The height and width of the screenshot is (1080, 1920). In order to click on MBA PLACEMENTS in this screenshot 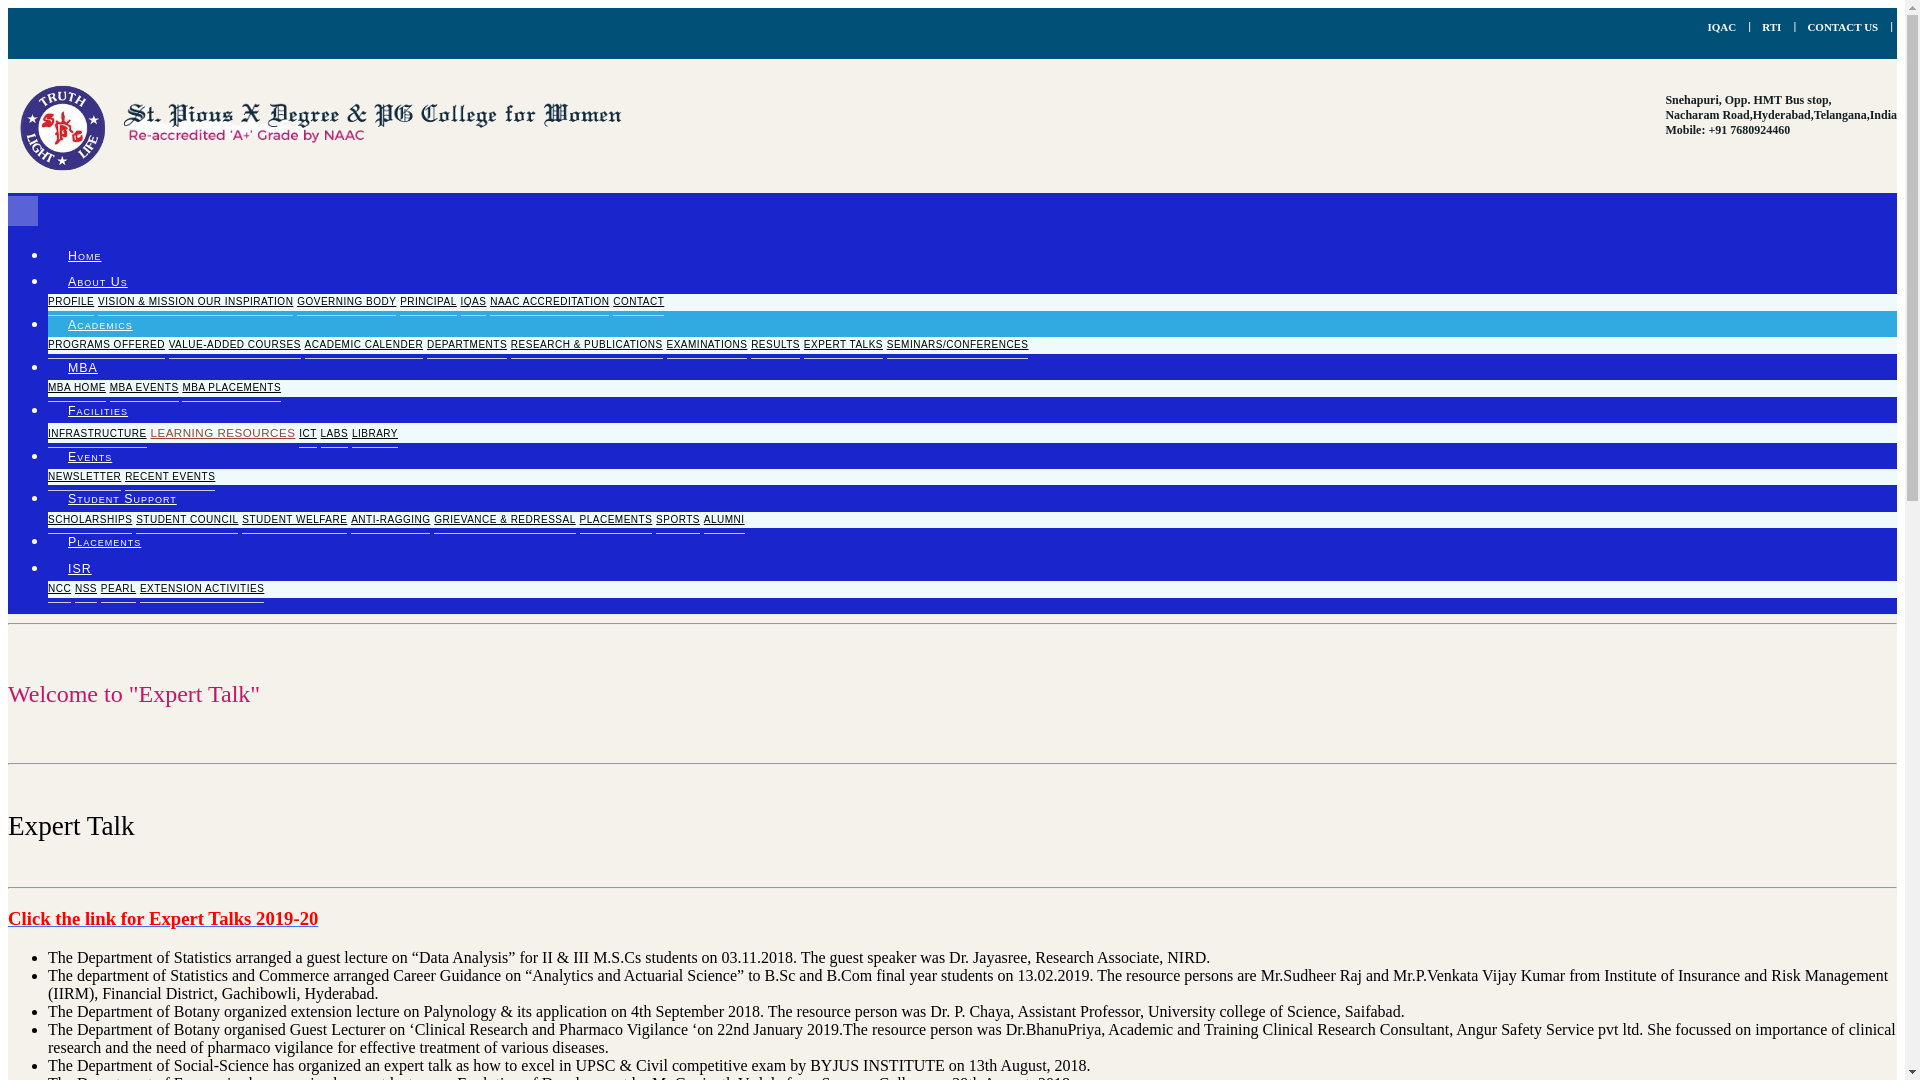, I will do `click(231, 387)`.